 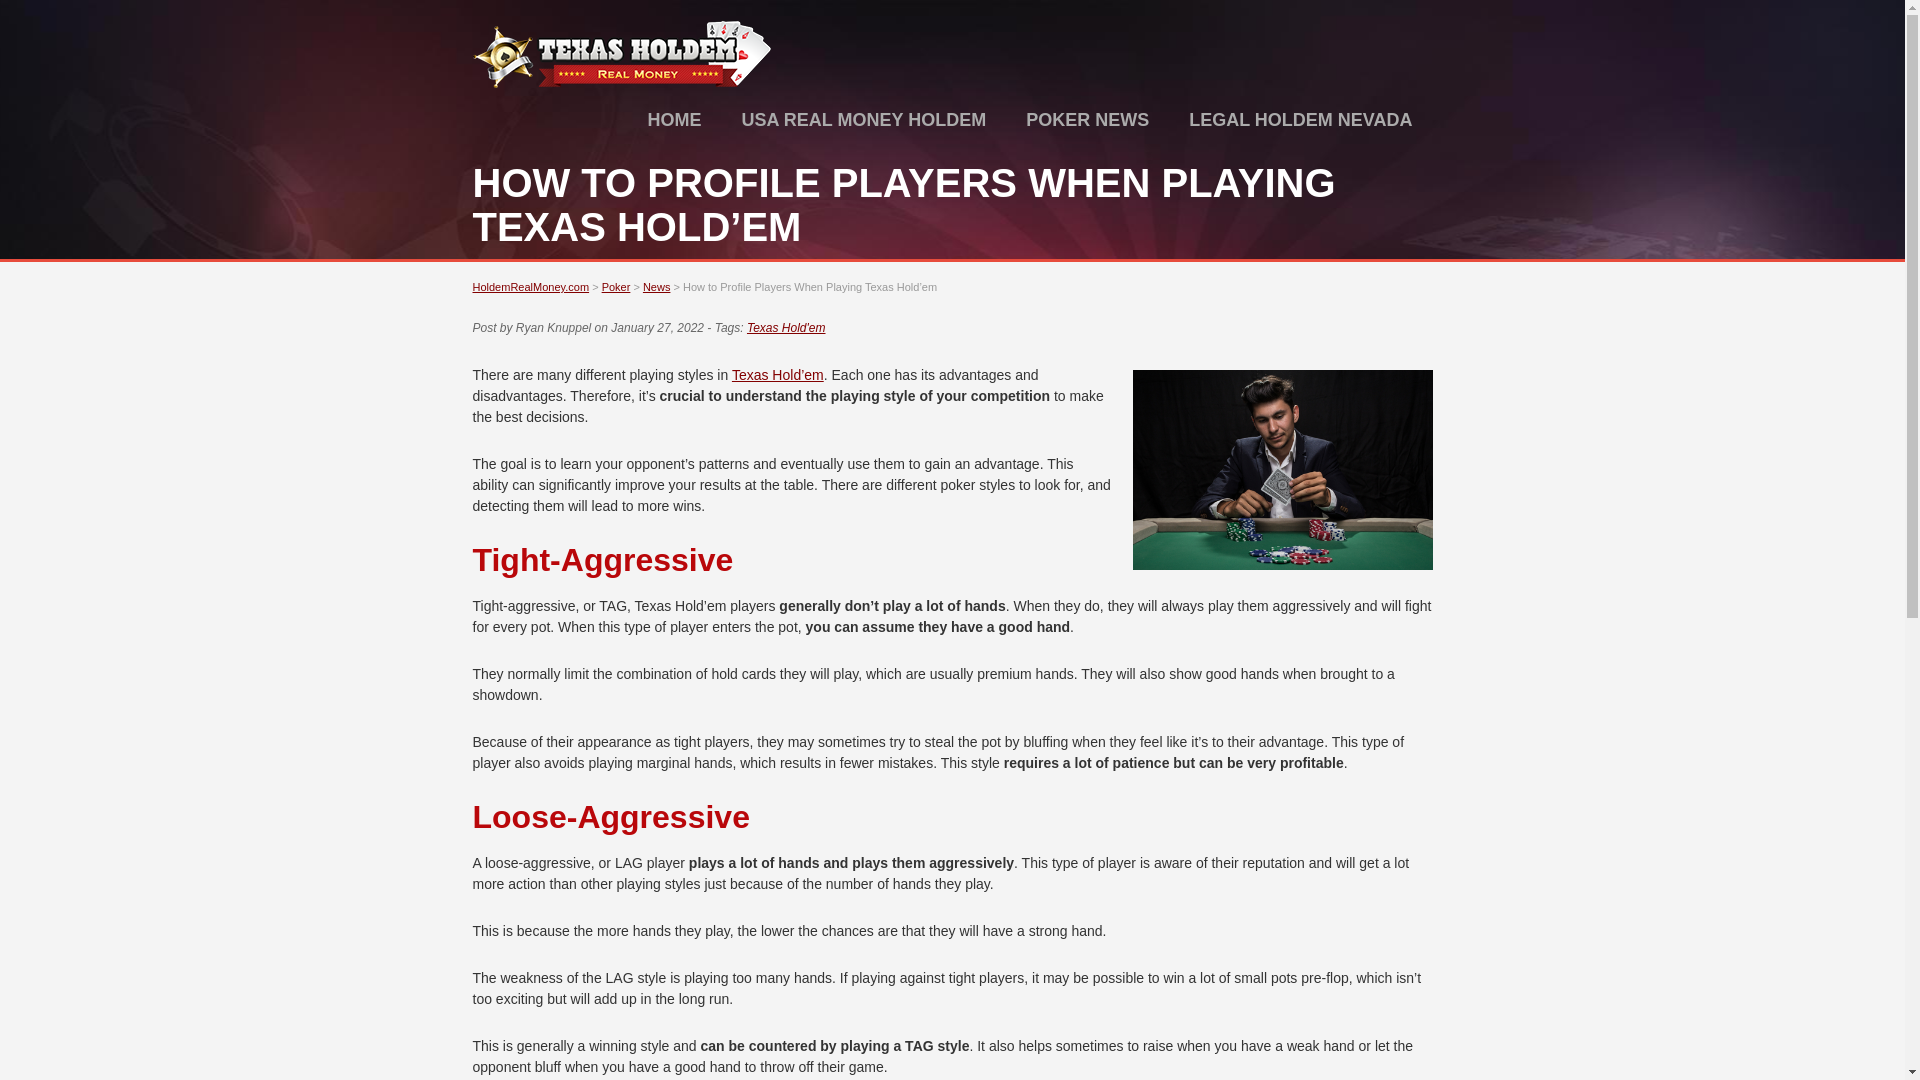 I want to click on Texas Hold'em, so click(x=786, y=327).